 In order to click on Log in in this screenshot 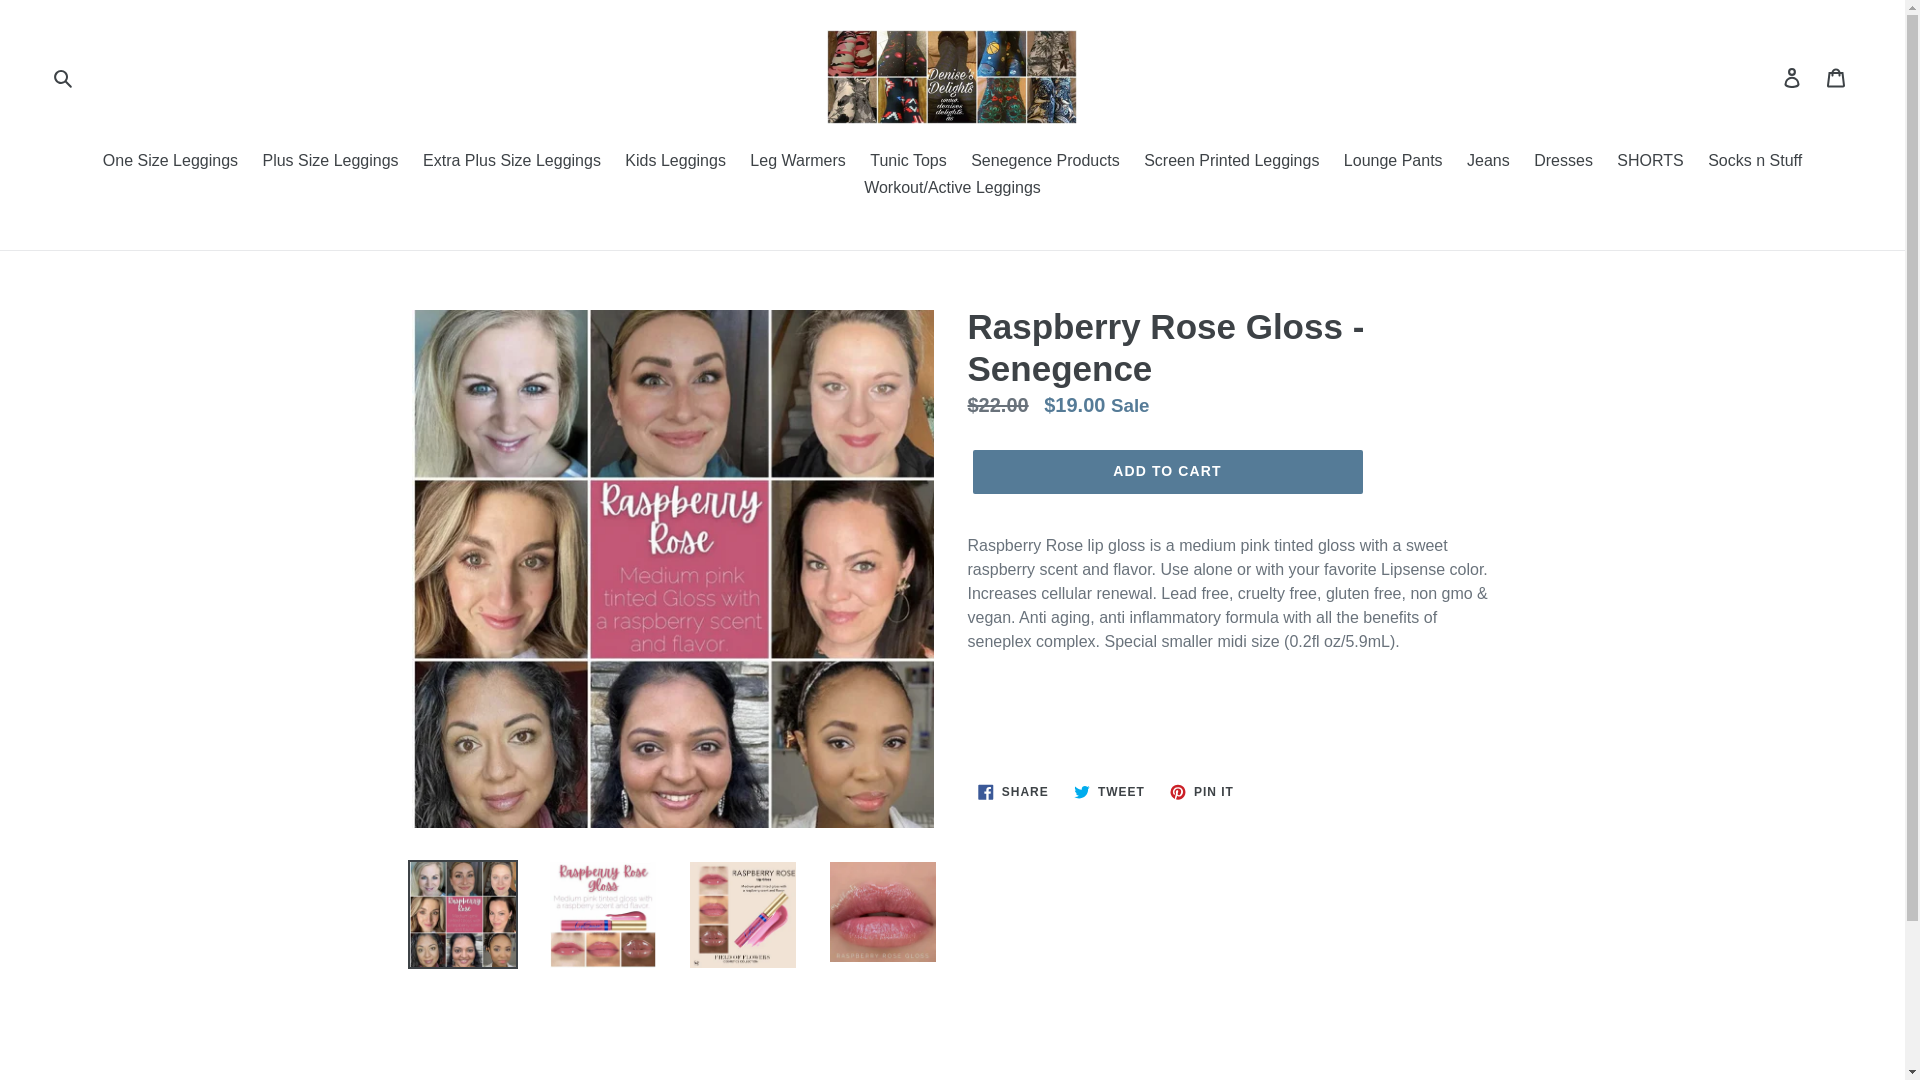, I will do `click(1793, 77)`.